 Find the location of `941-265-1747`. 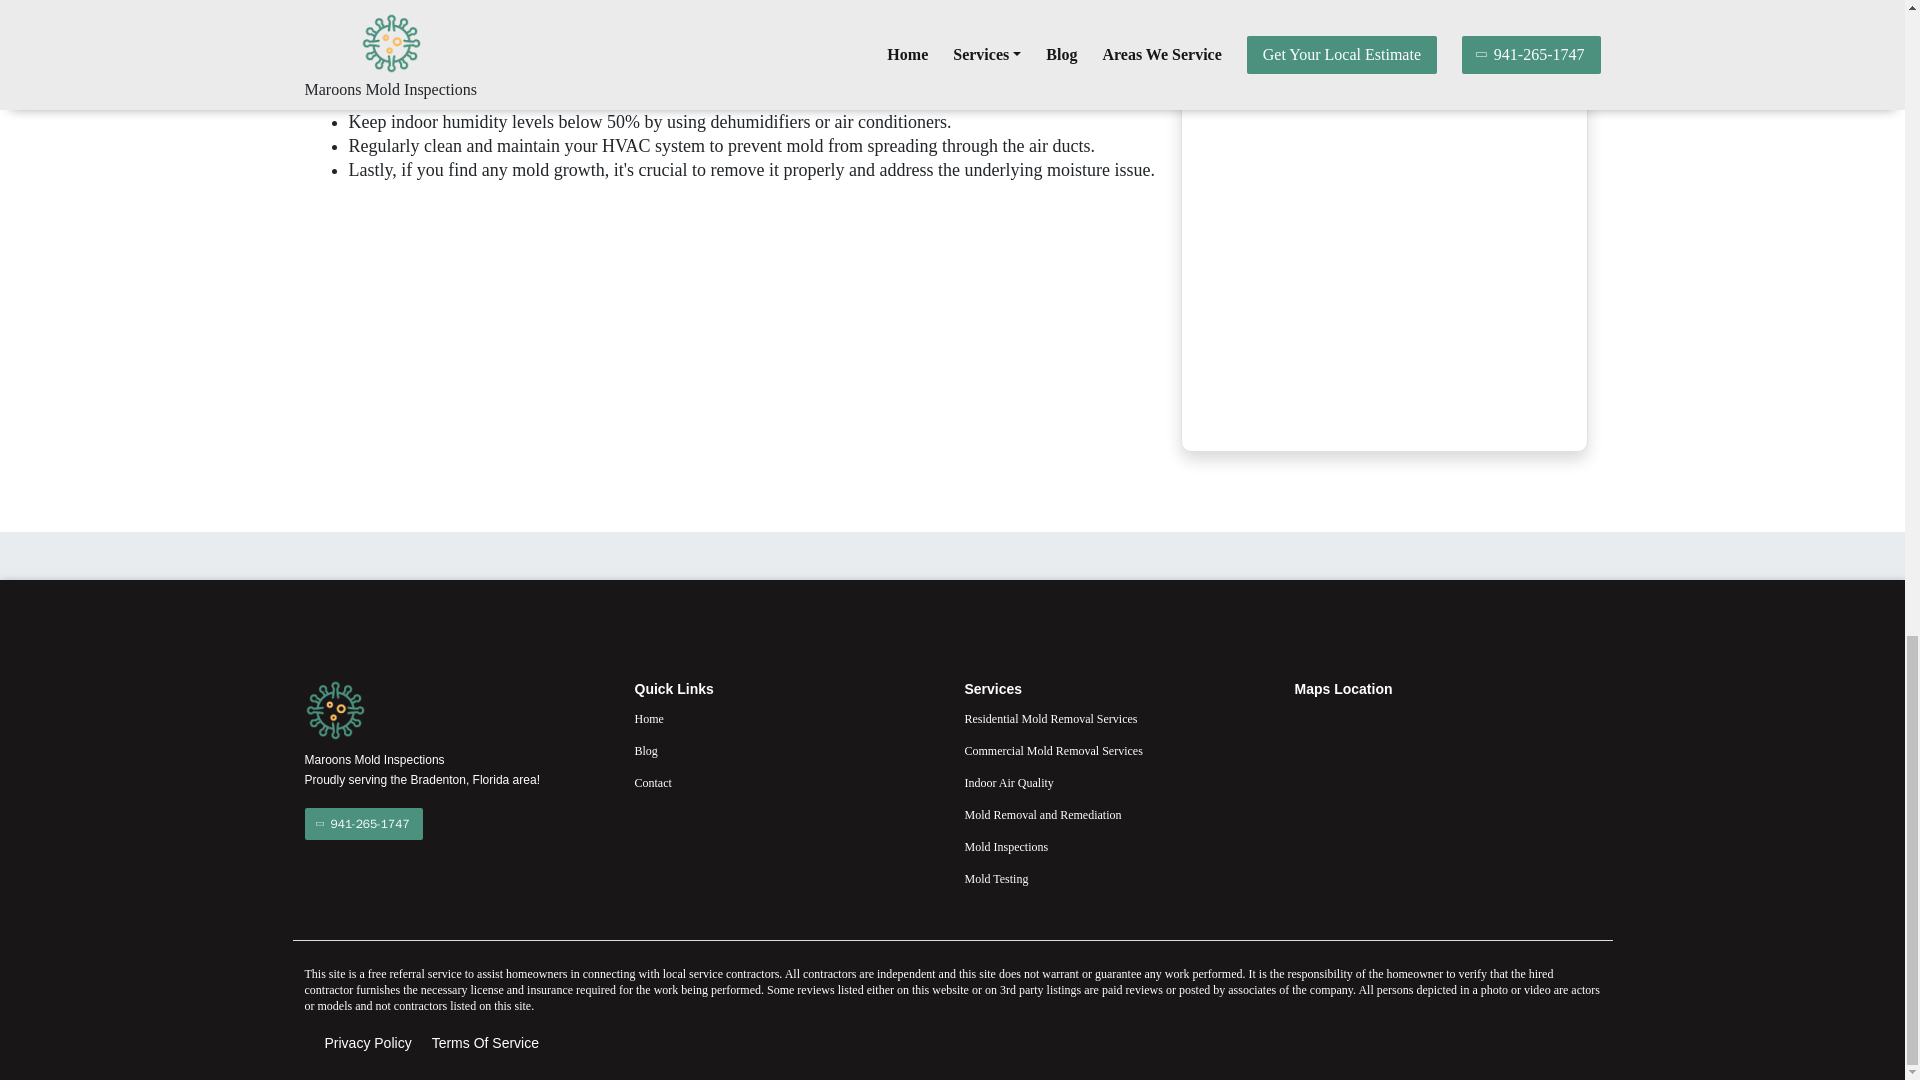

941-265-1747 is located at coordinates (362, 824).